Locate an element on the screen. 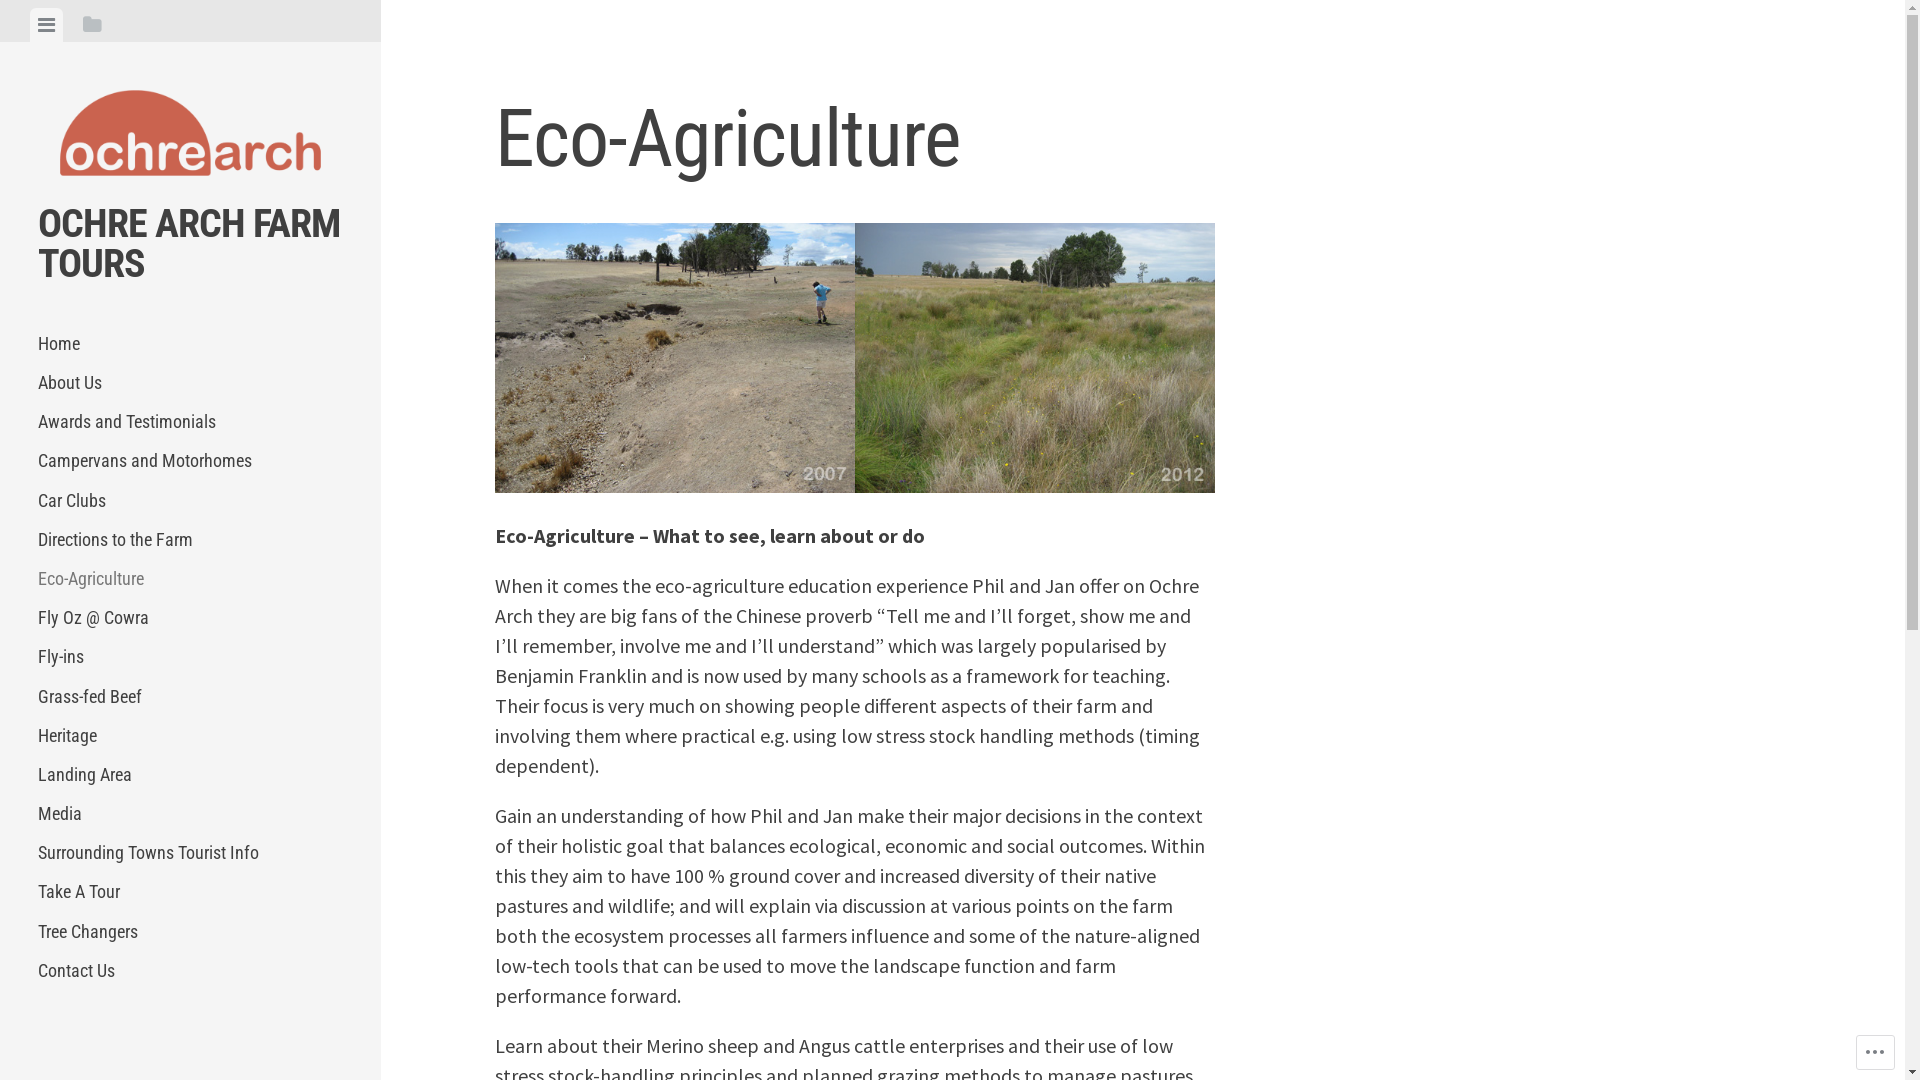  Take A Tour is located at coordinates (190, 892).